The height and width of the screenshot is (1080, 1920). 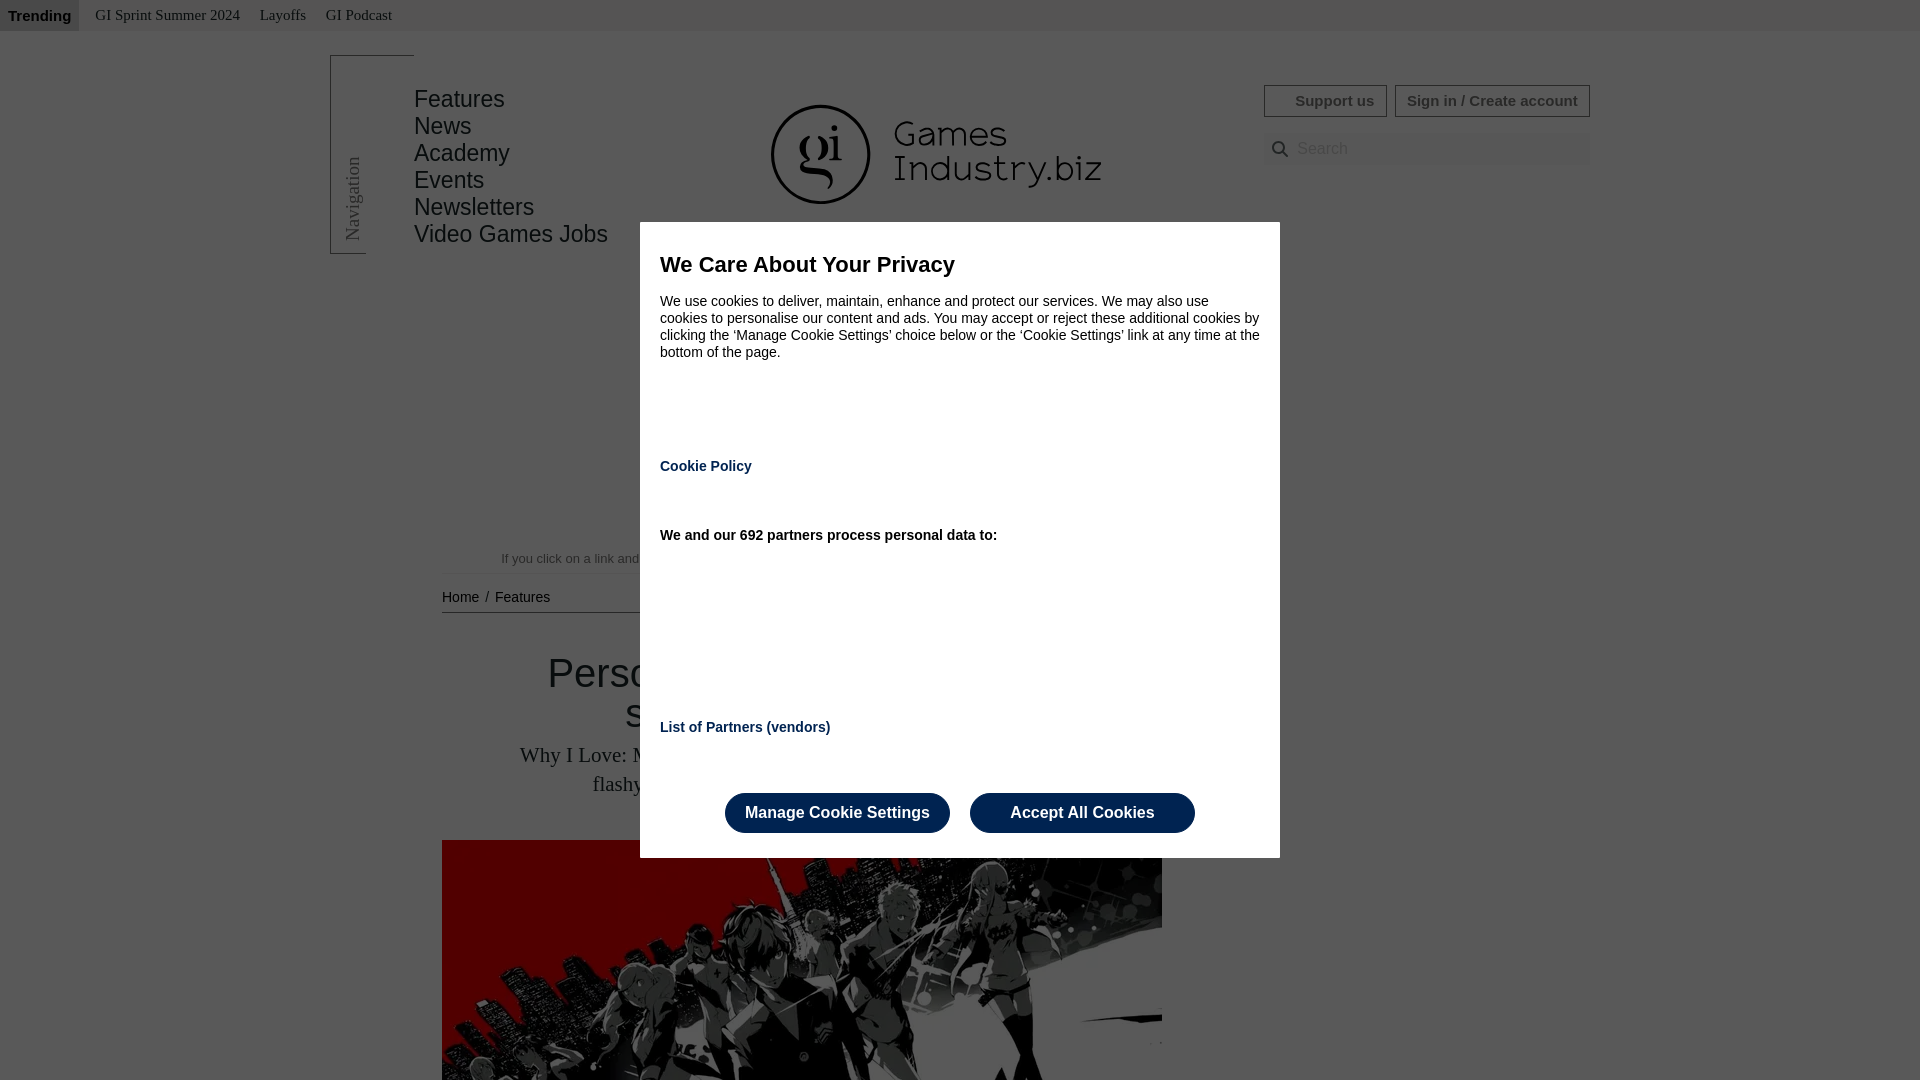 I want to click on Newsletters, so click(x=474, y=207).